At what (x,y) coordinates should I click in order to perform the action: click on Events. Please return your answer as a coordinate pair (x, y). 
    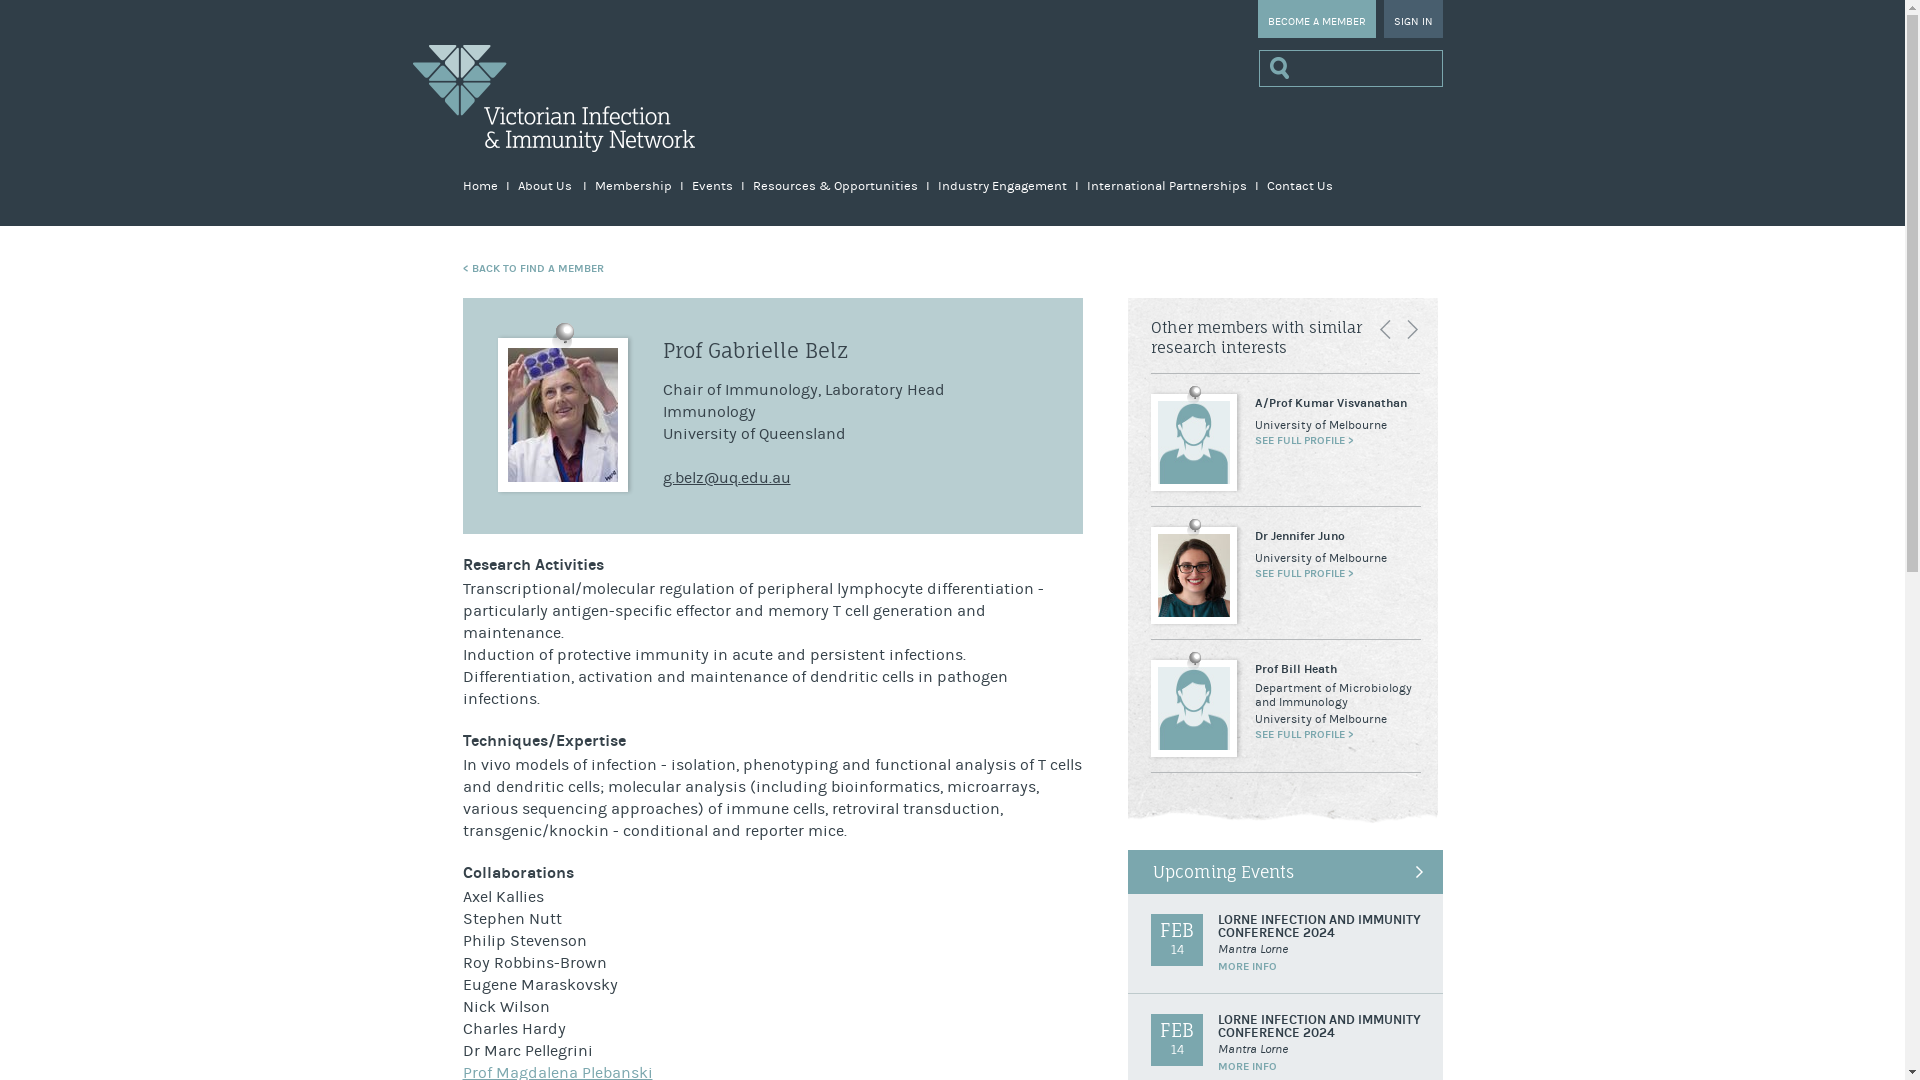
    Looking at the image, I should click on (718, 186).